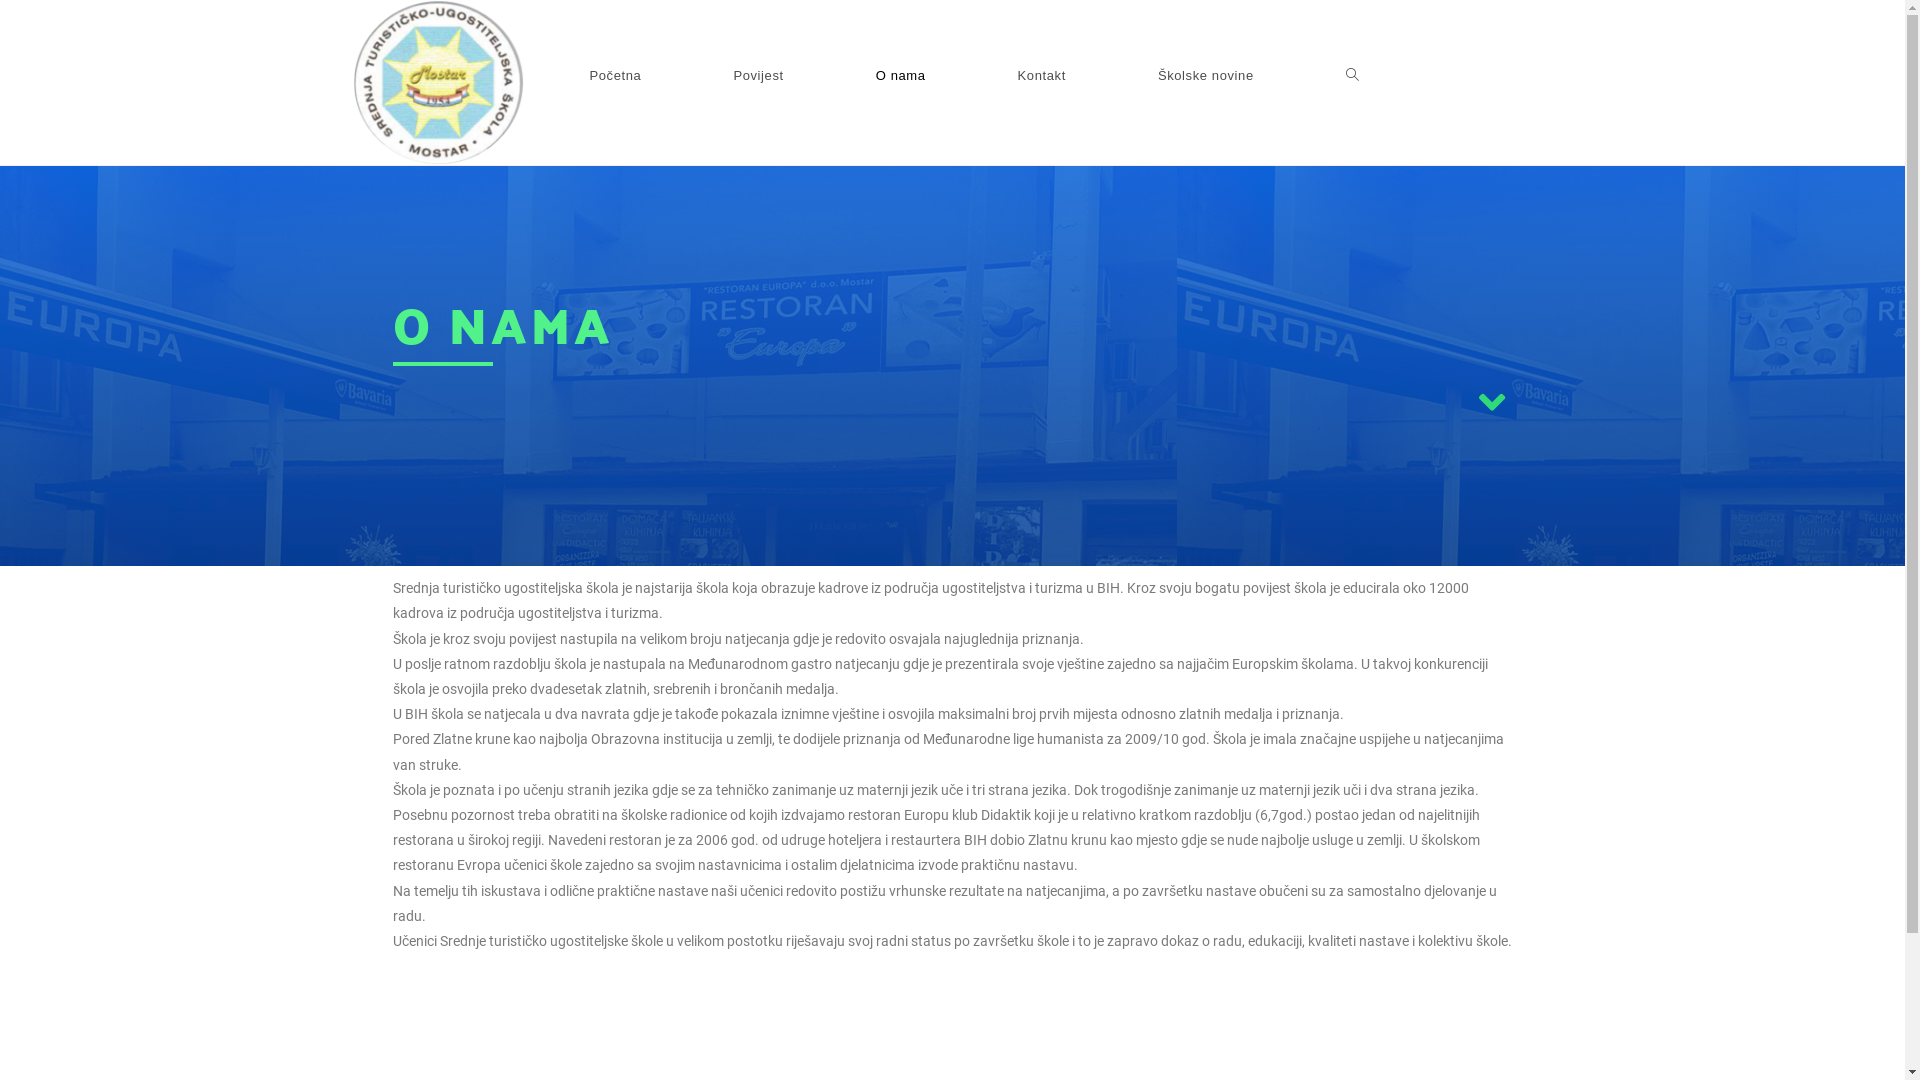  What do you see at coordinates (1042, 76) in the screenshot?
I see `Kontakt` at bounding box center [1042, 76].